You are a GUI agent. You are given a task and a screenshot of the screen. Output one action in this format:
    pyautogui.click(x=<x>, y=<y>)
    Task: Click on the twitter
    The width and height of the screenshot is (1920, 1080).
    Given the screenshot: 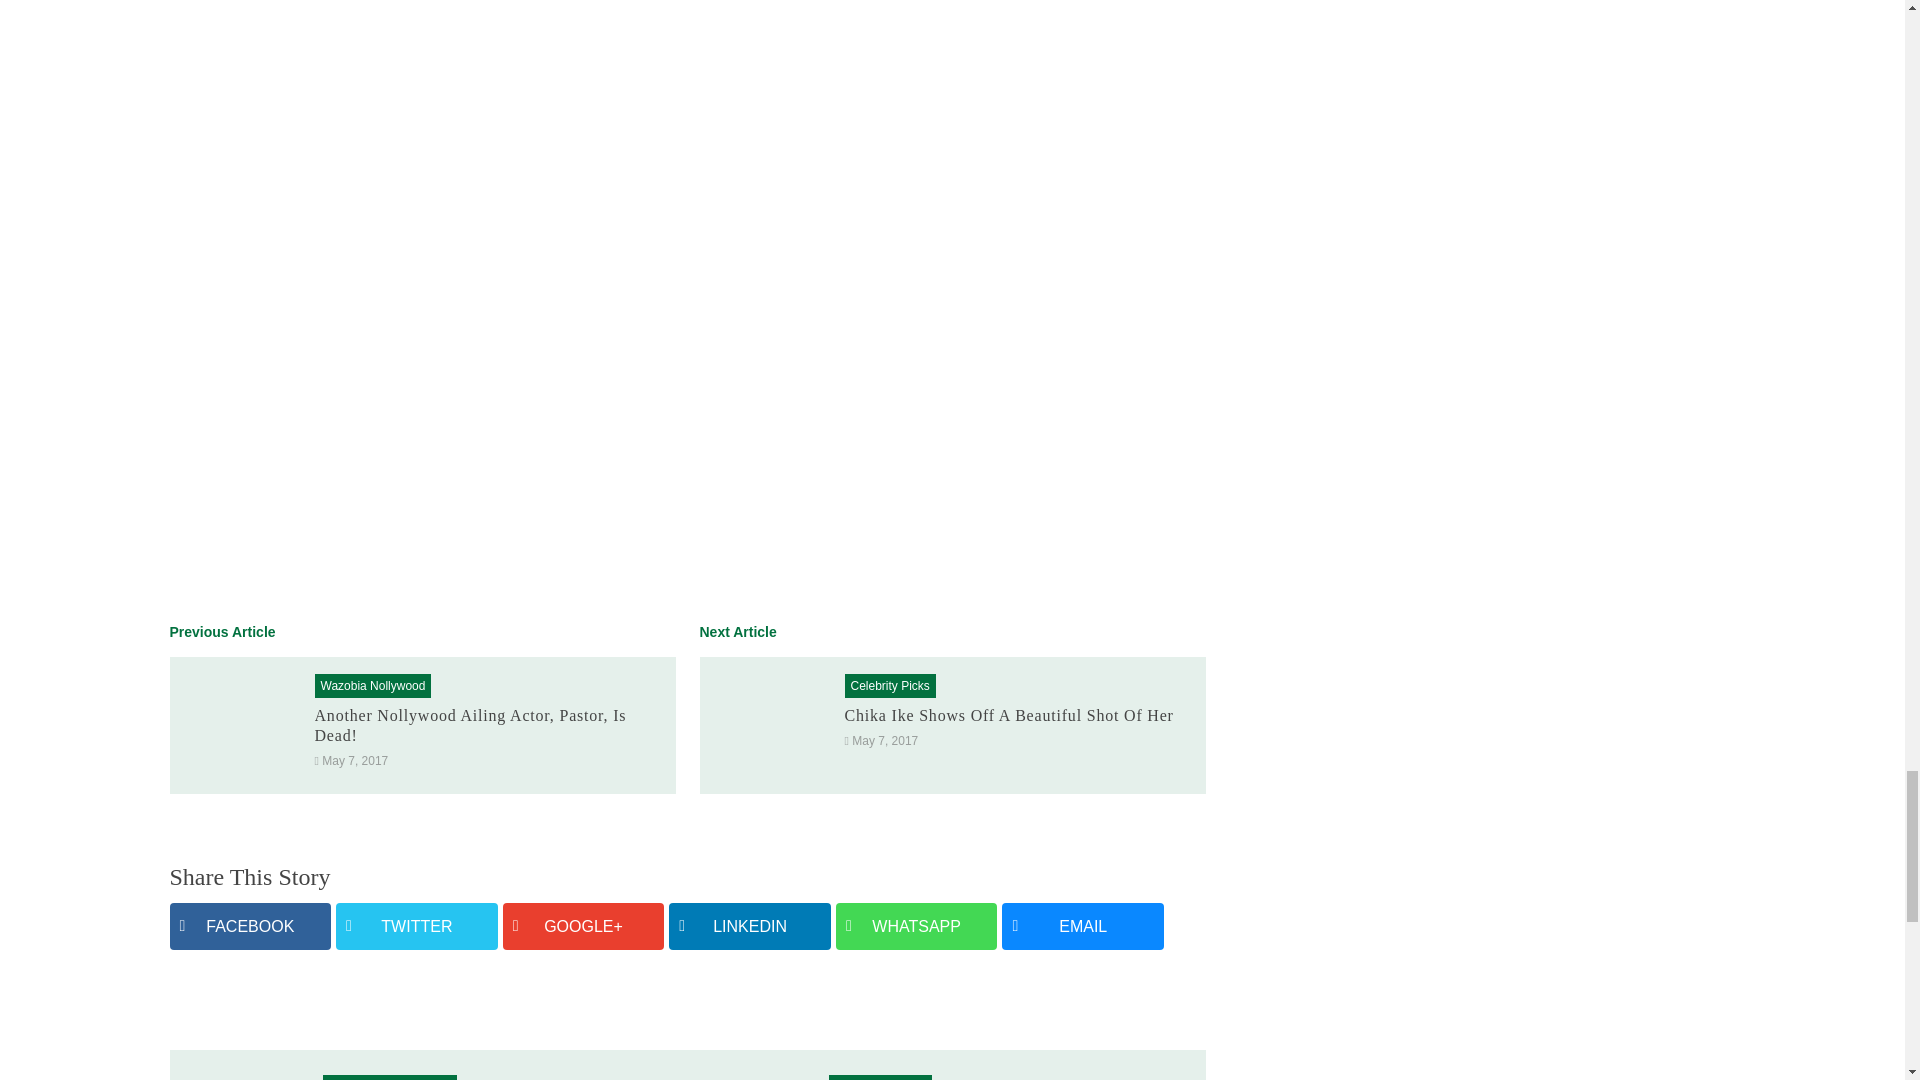 What is the action you would take?
    pyautogui.click(x=416, y=926)
    